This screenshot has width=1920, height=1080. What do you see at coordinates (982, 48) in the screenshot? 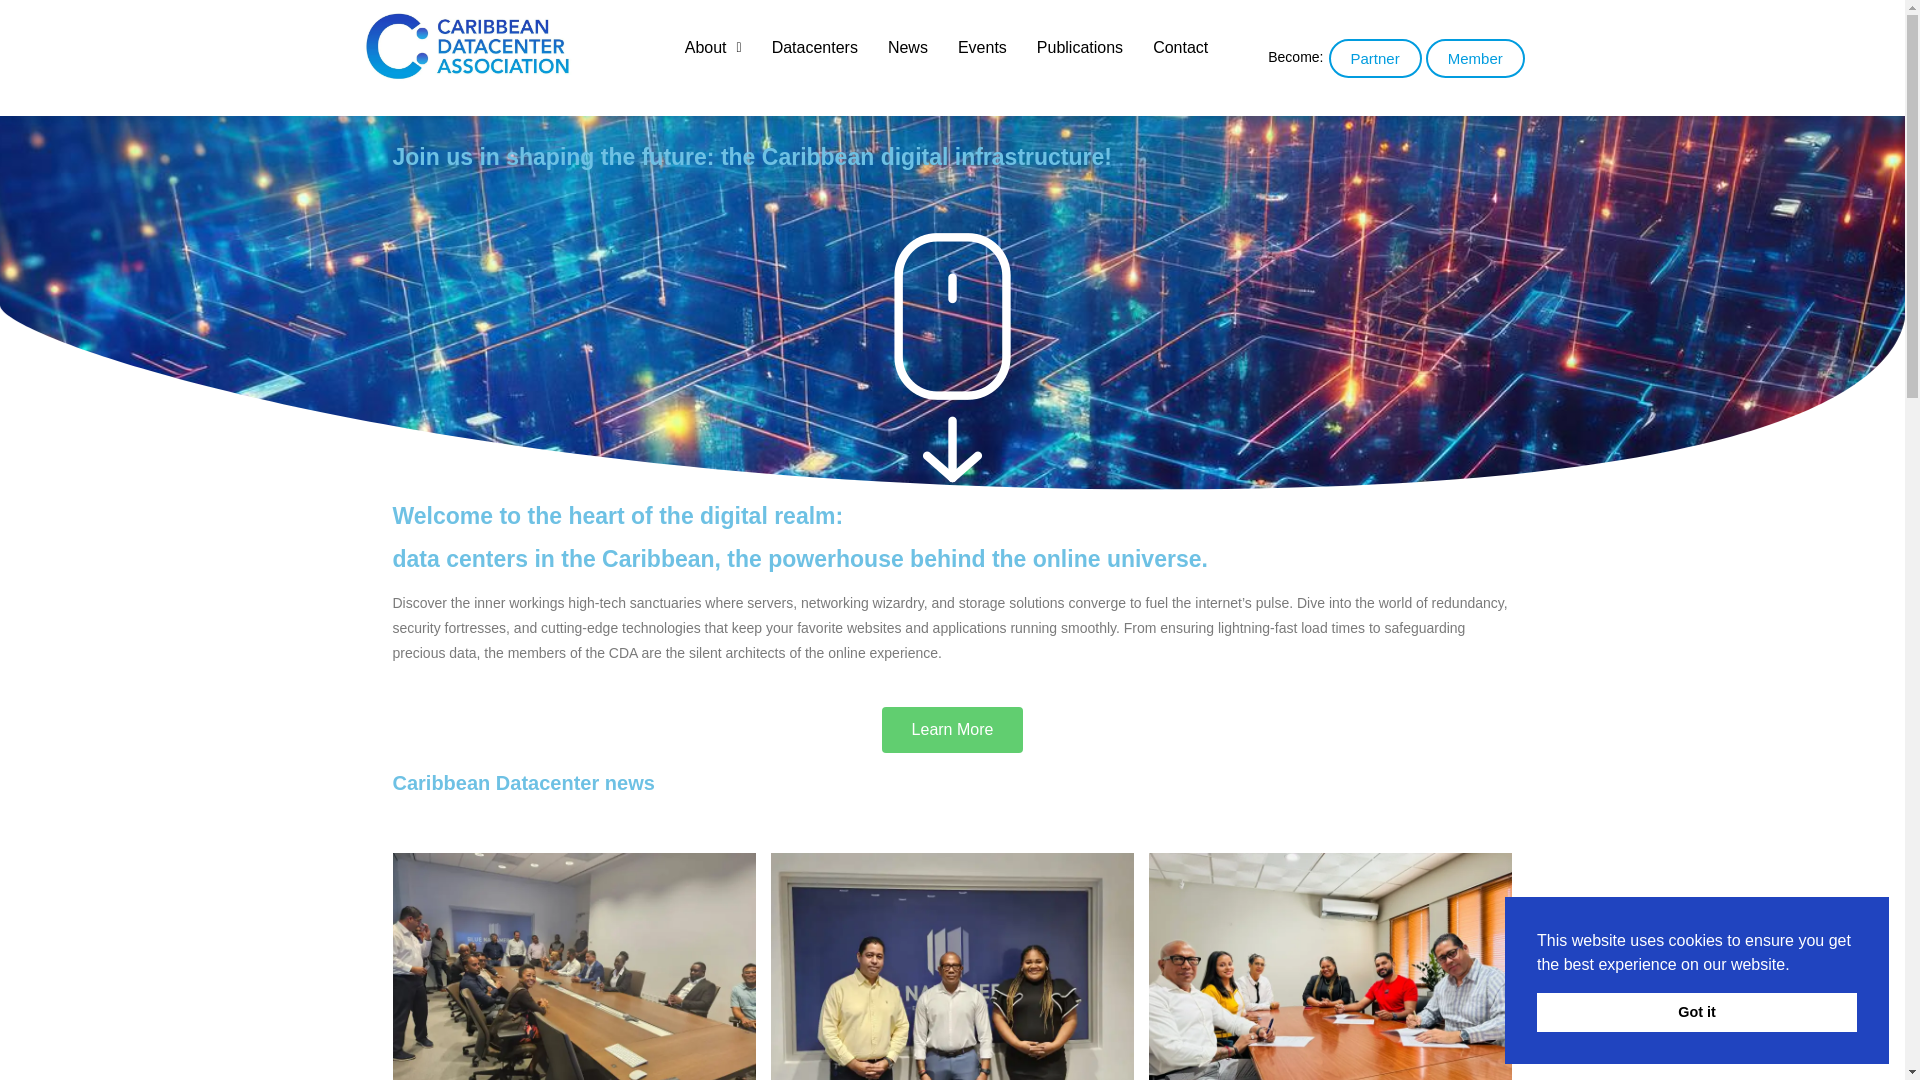
I see `Events` at bounding box center [982, 48].